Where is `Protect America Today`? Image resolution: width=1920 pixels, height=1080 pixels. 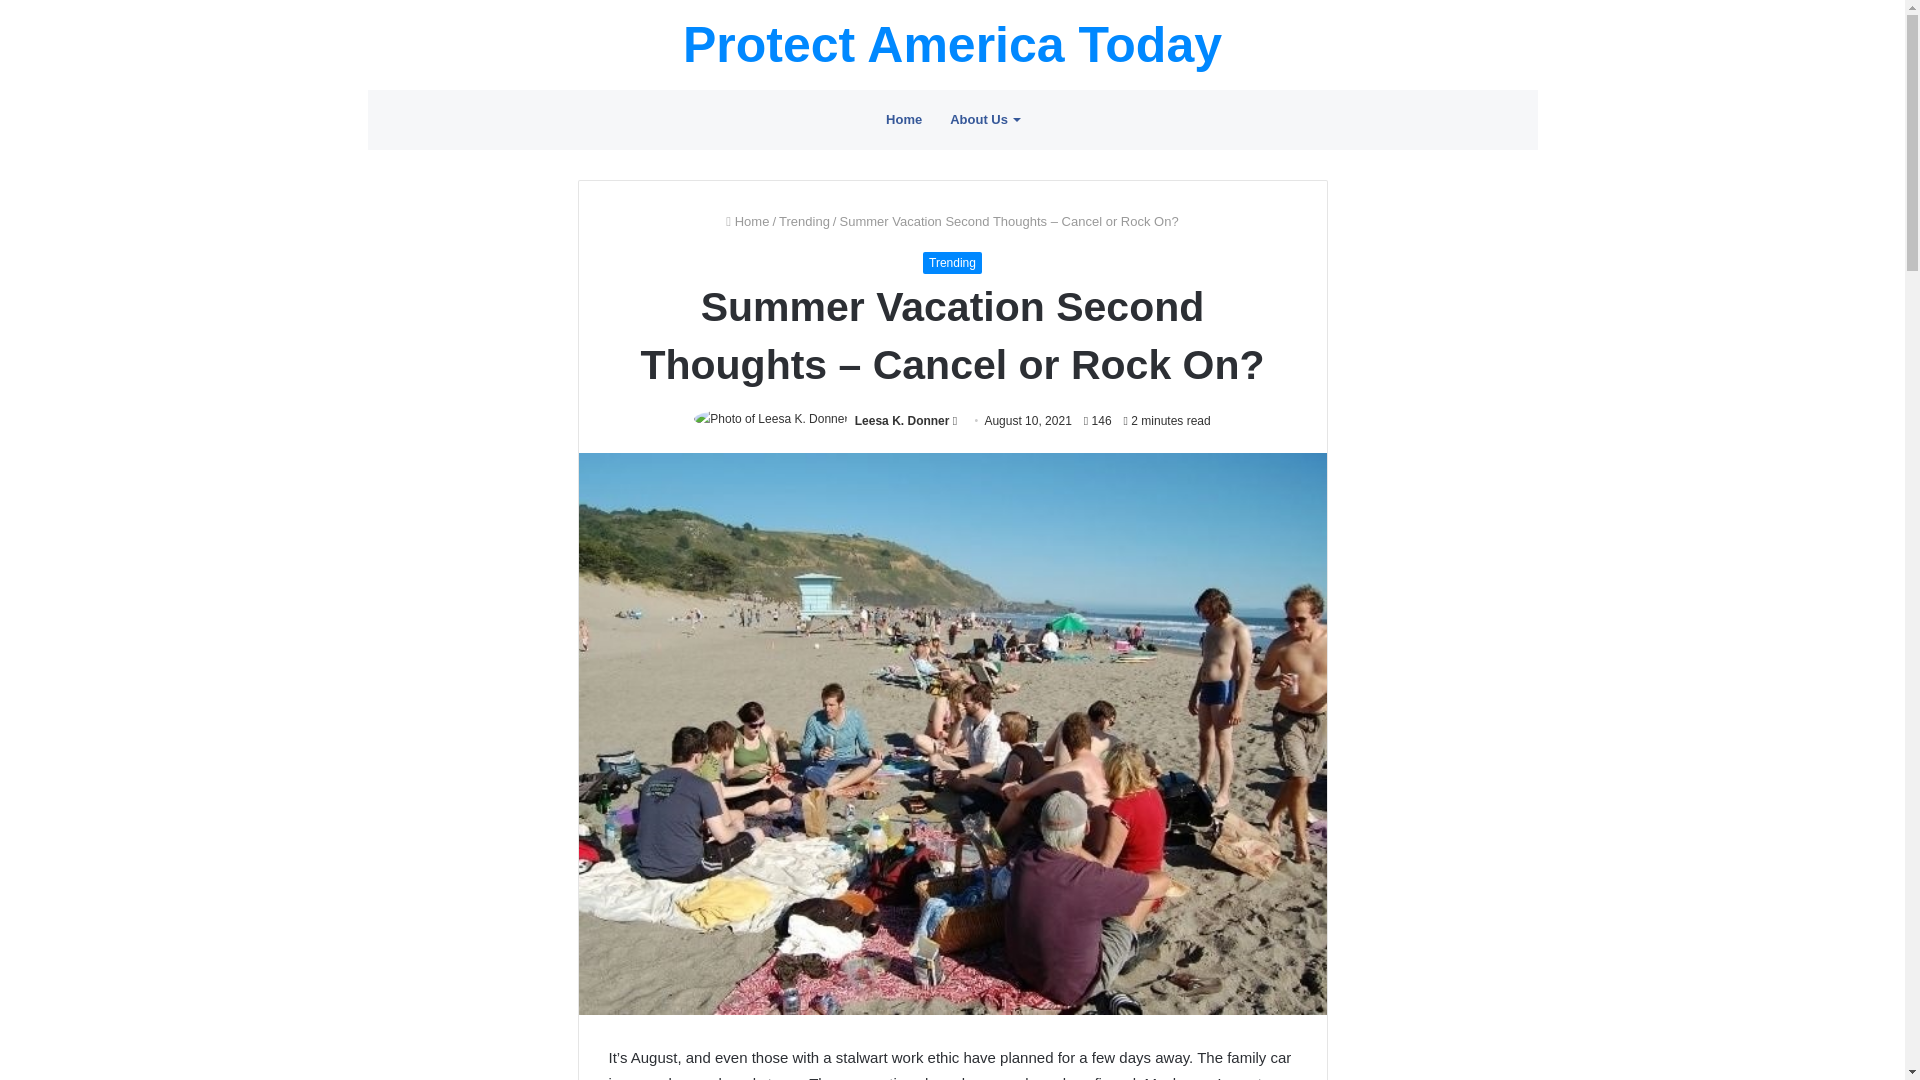 Protect America Today is located at coordinates (952, 45).